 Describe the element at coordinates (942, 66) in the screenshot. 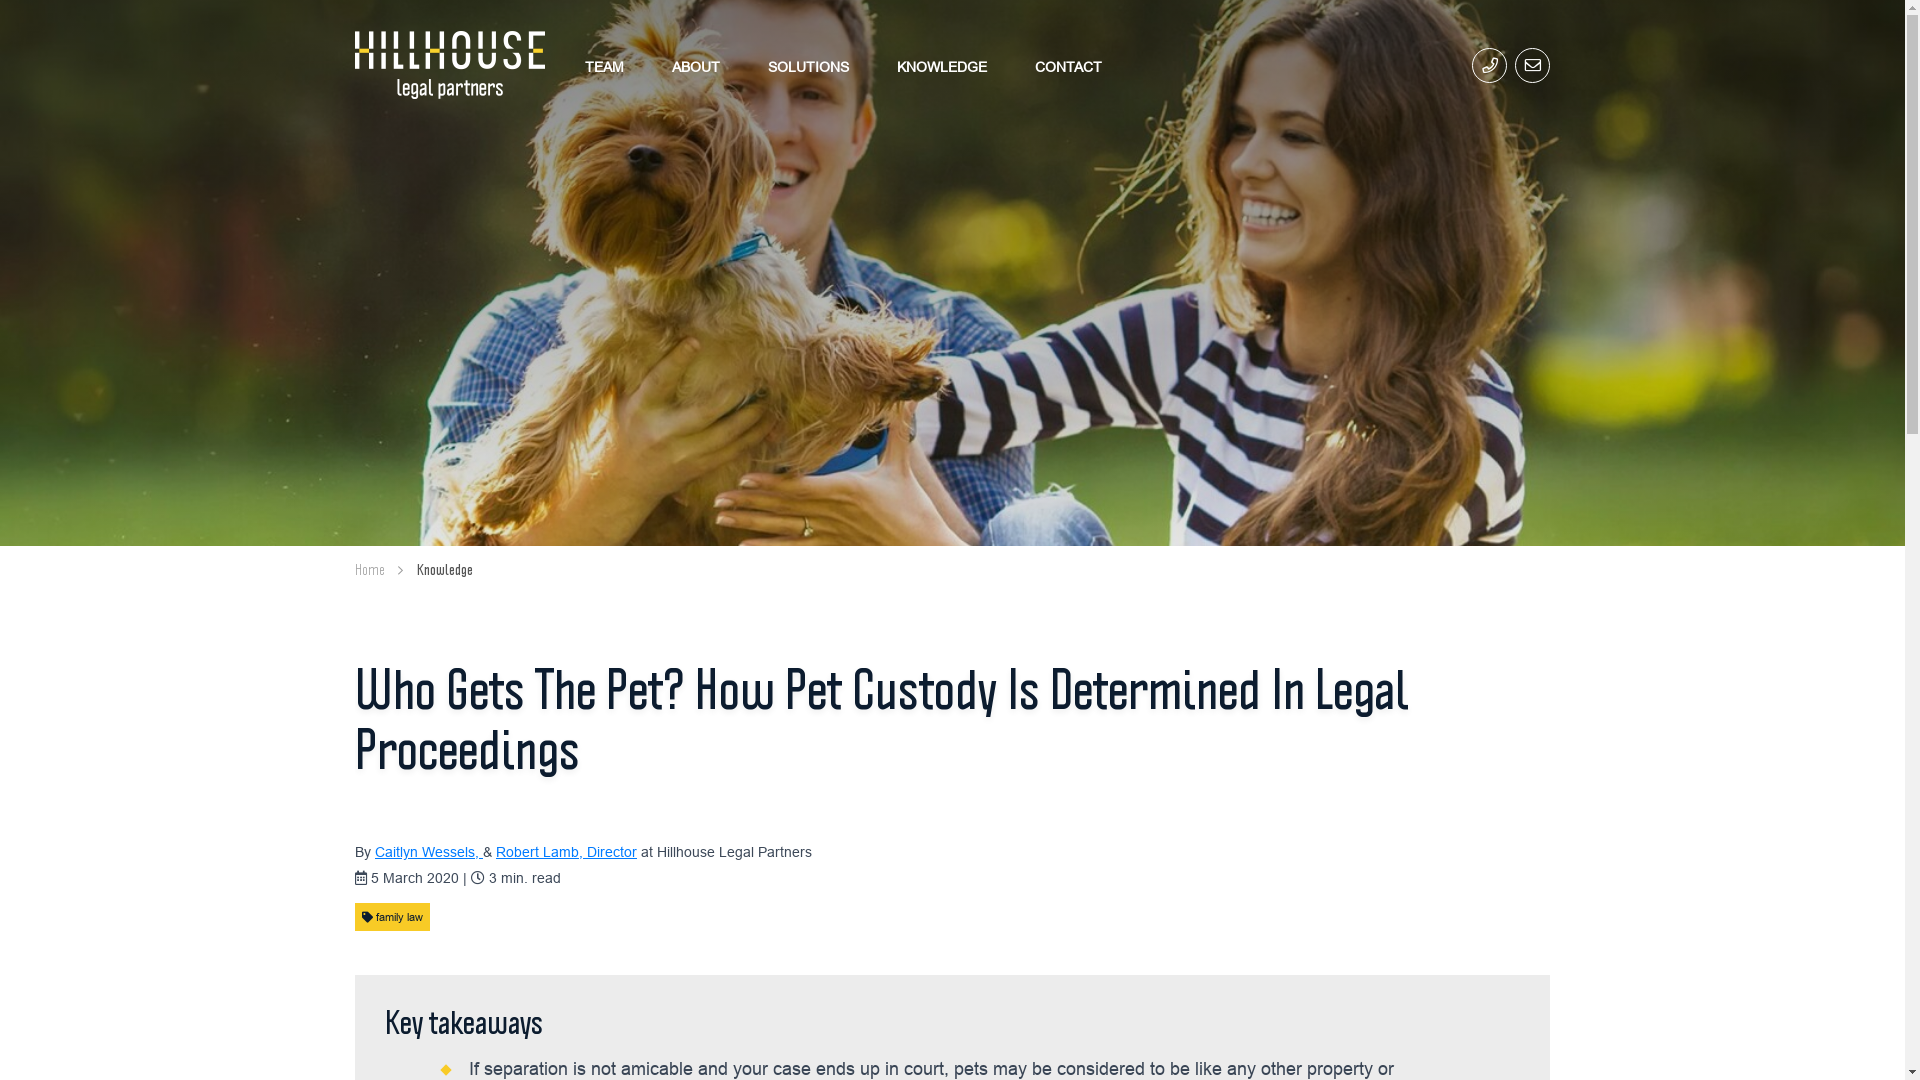

I see `KNOWLEDGE` at that location.